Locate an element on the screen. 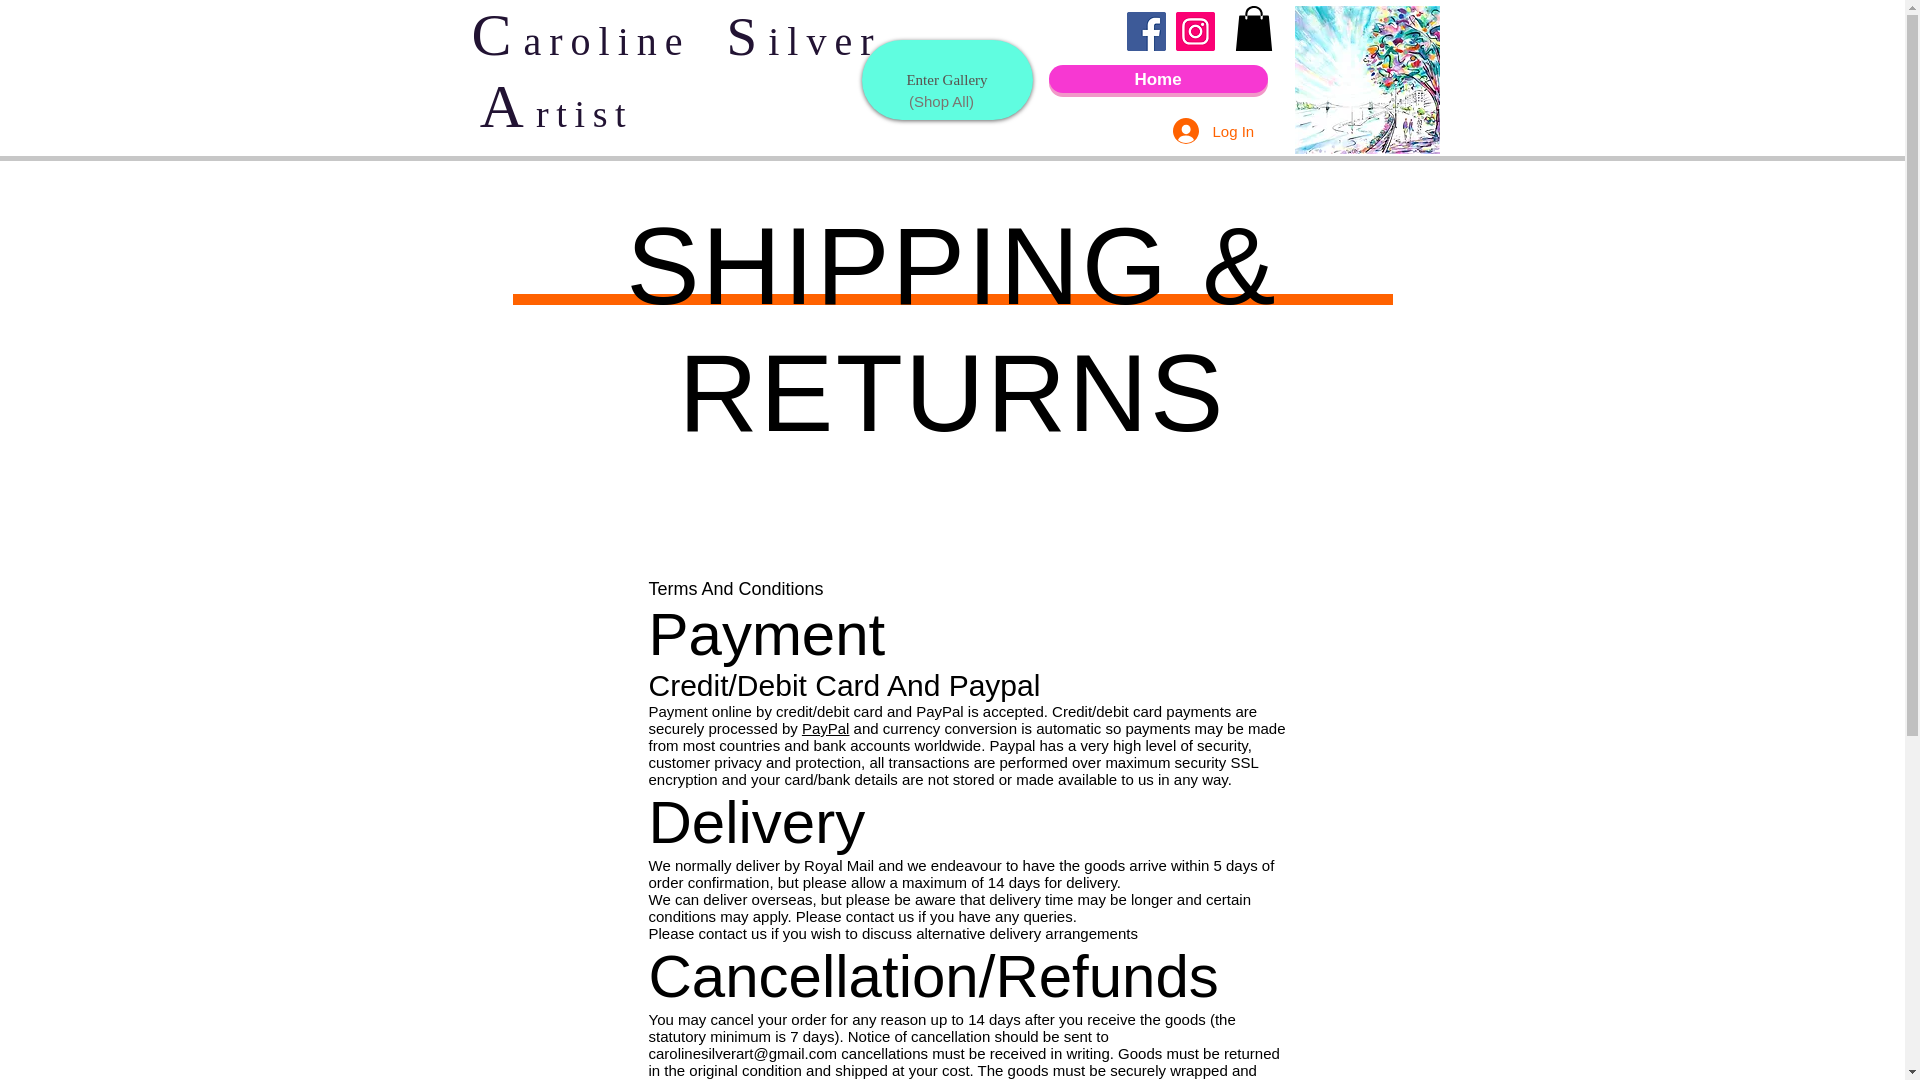  rtist is located at coordinates (584, 114).